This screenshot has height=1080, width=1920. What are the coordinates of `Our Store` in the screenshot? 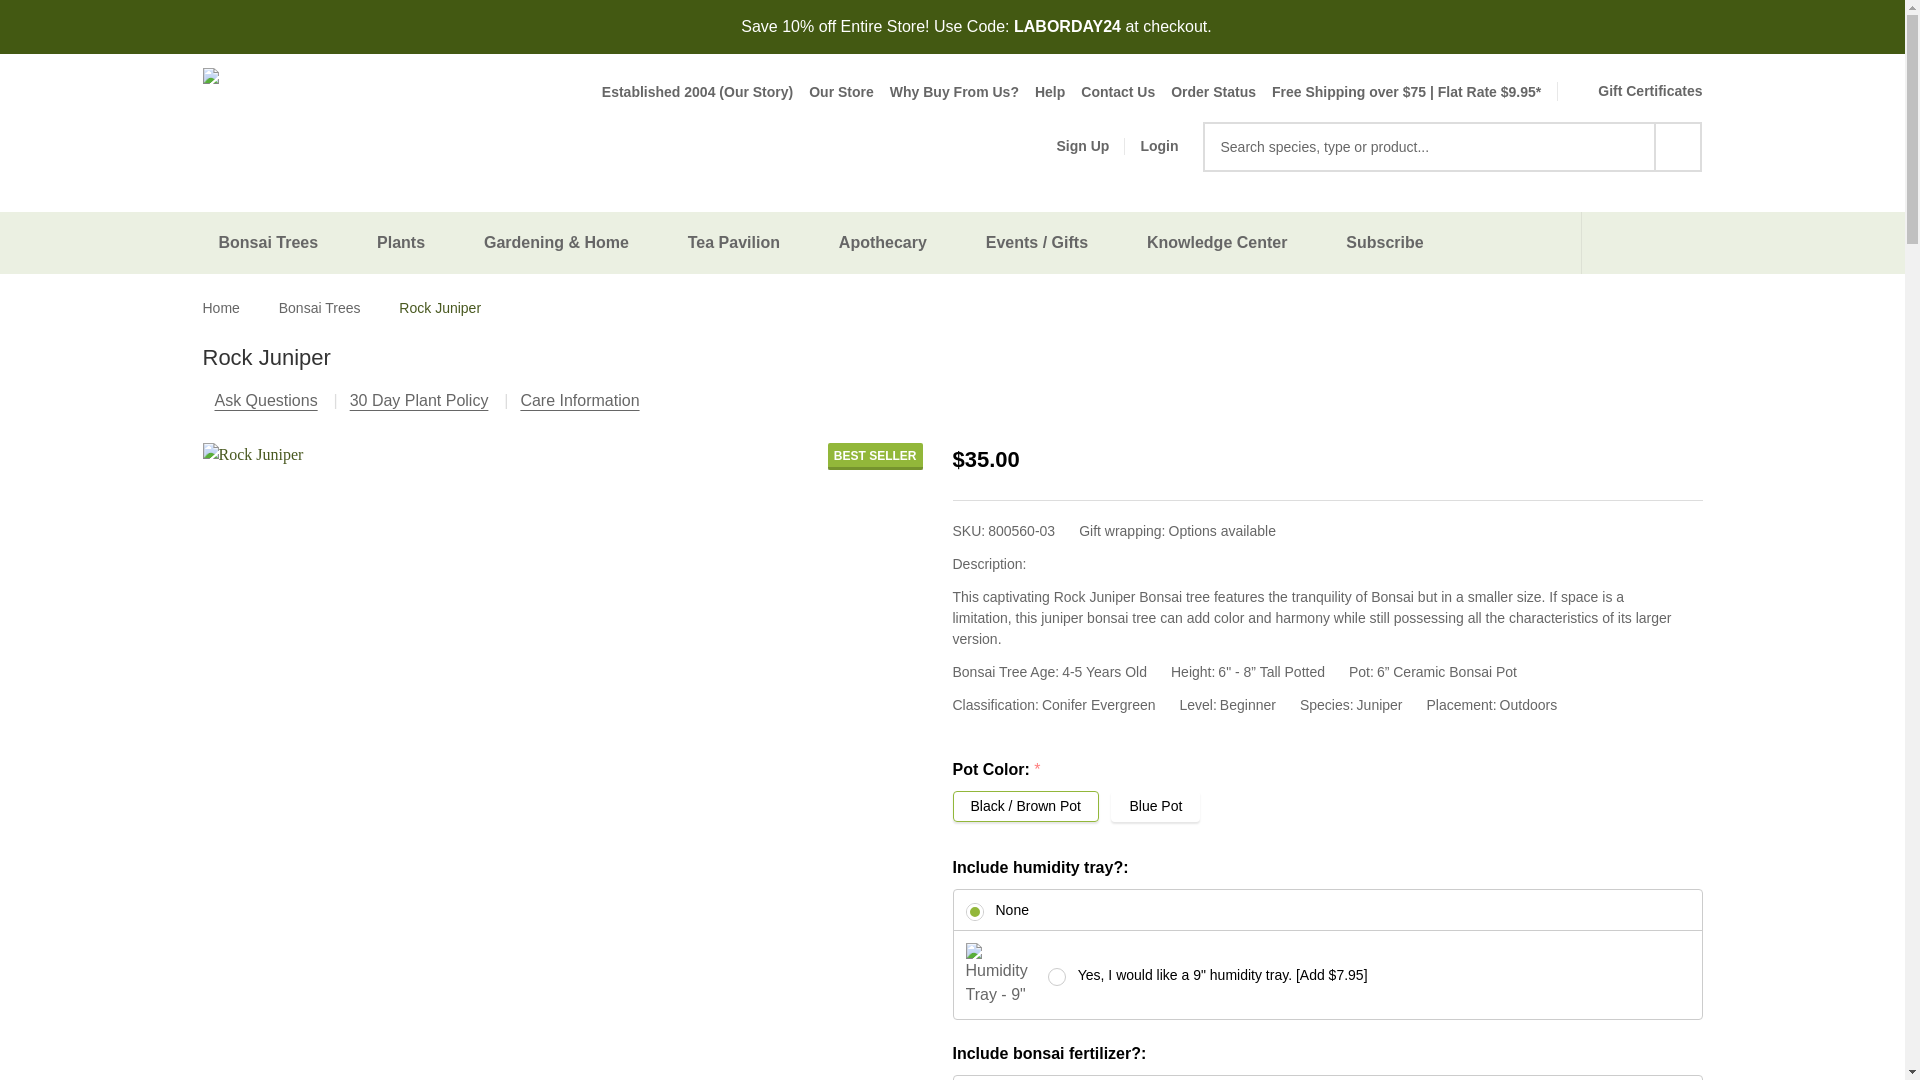 It's located at (832, 92).